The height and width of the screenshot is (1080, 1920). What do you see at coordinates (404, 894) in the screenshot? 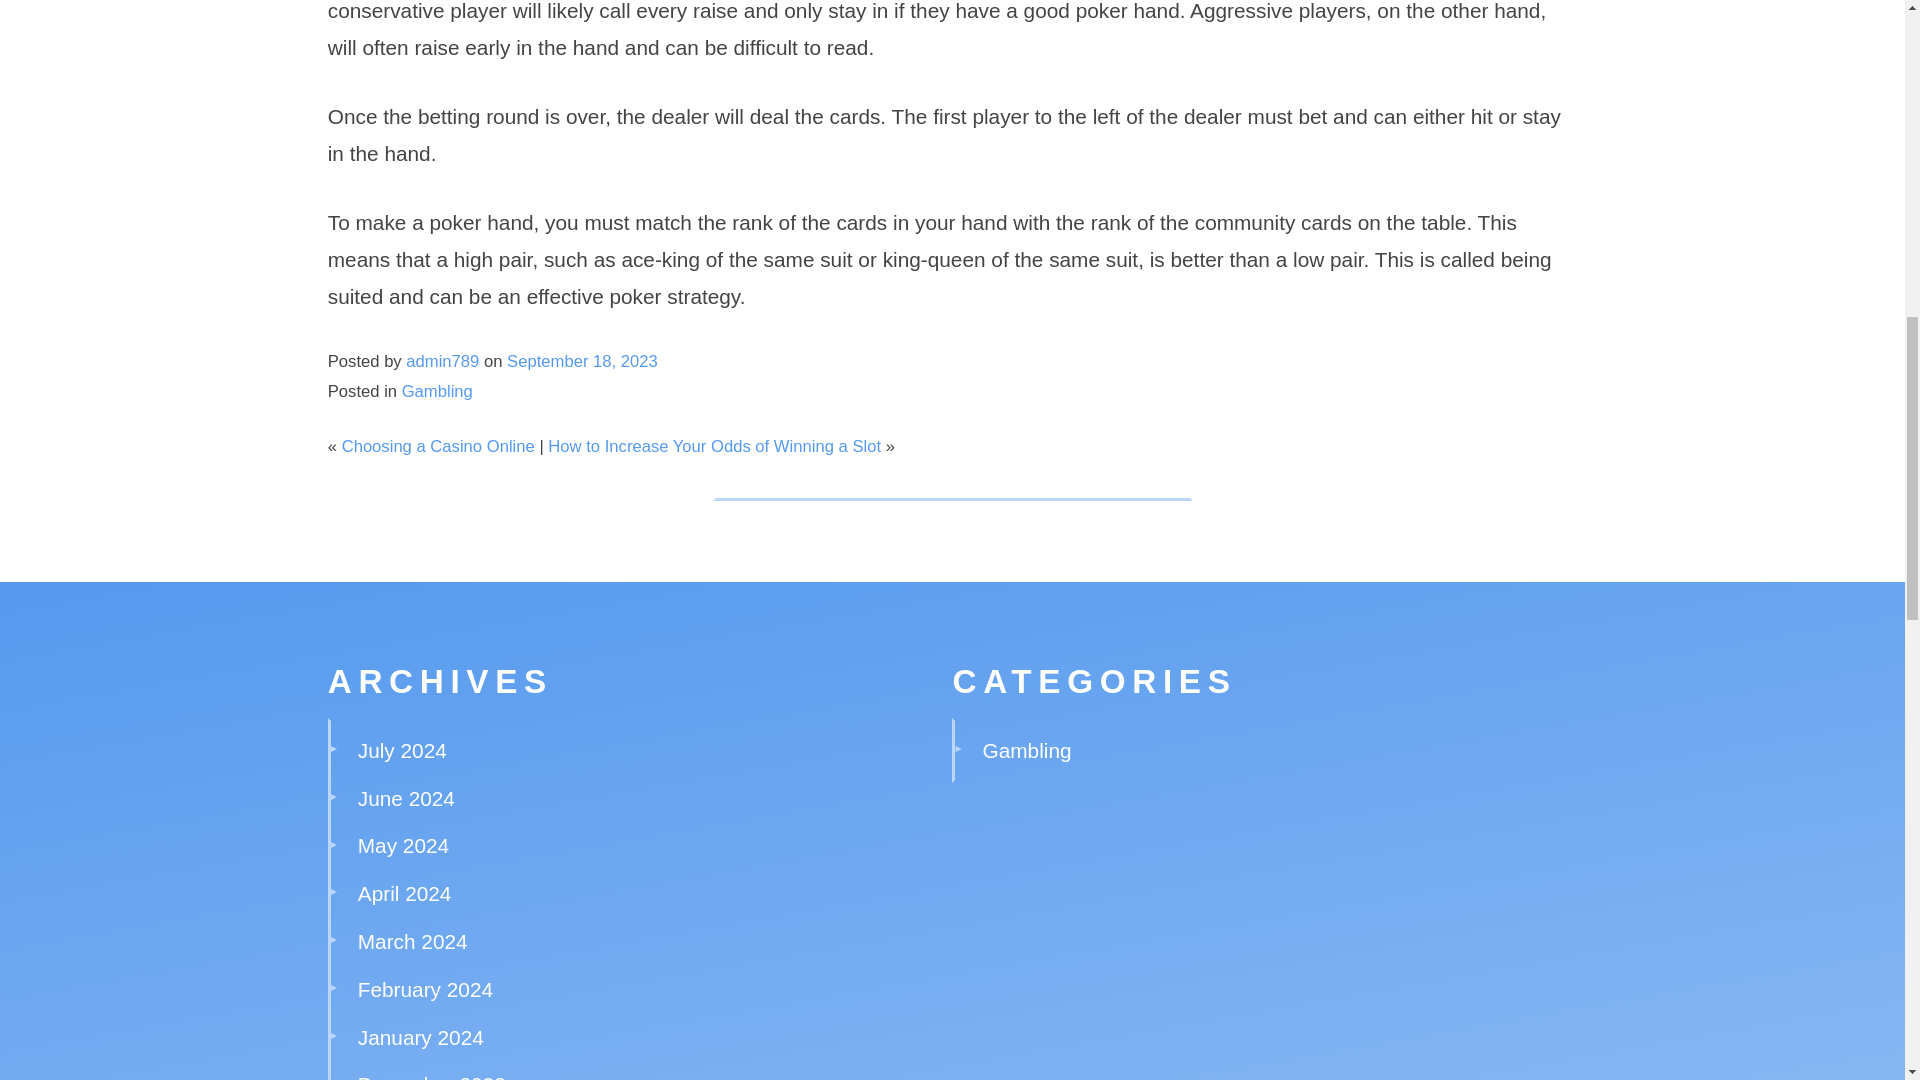
I see `April 2024` at bounding box center [404, 894].